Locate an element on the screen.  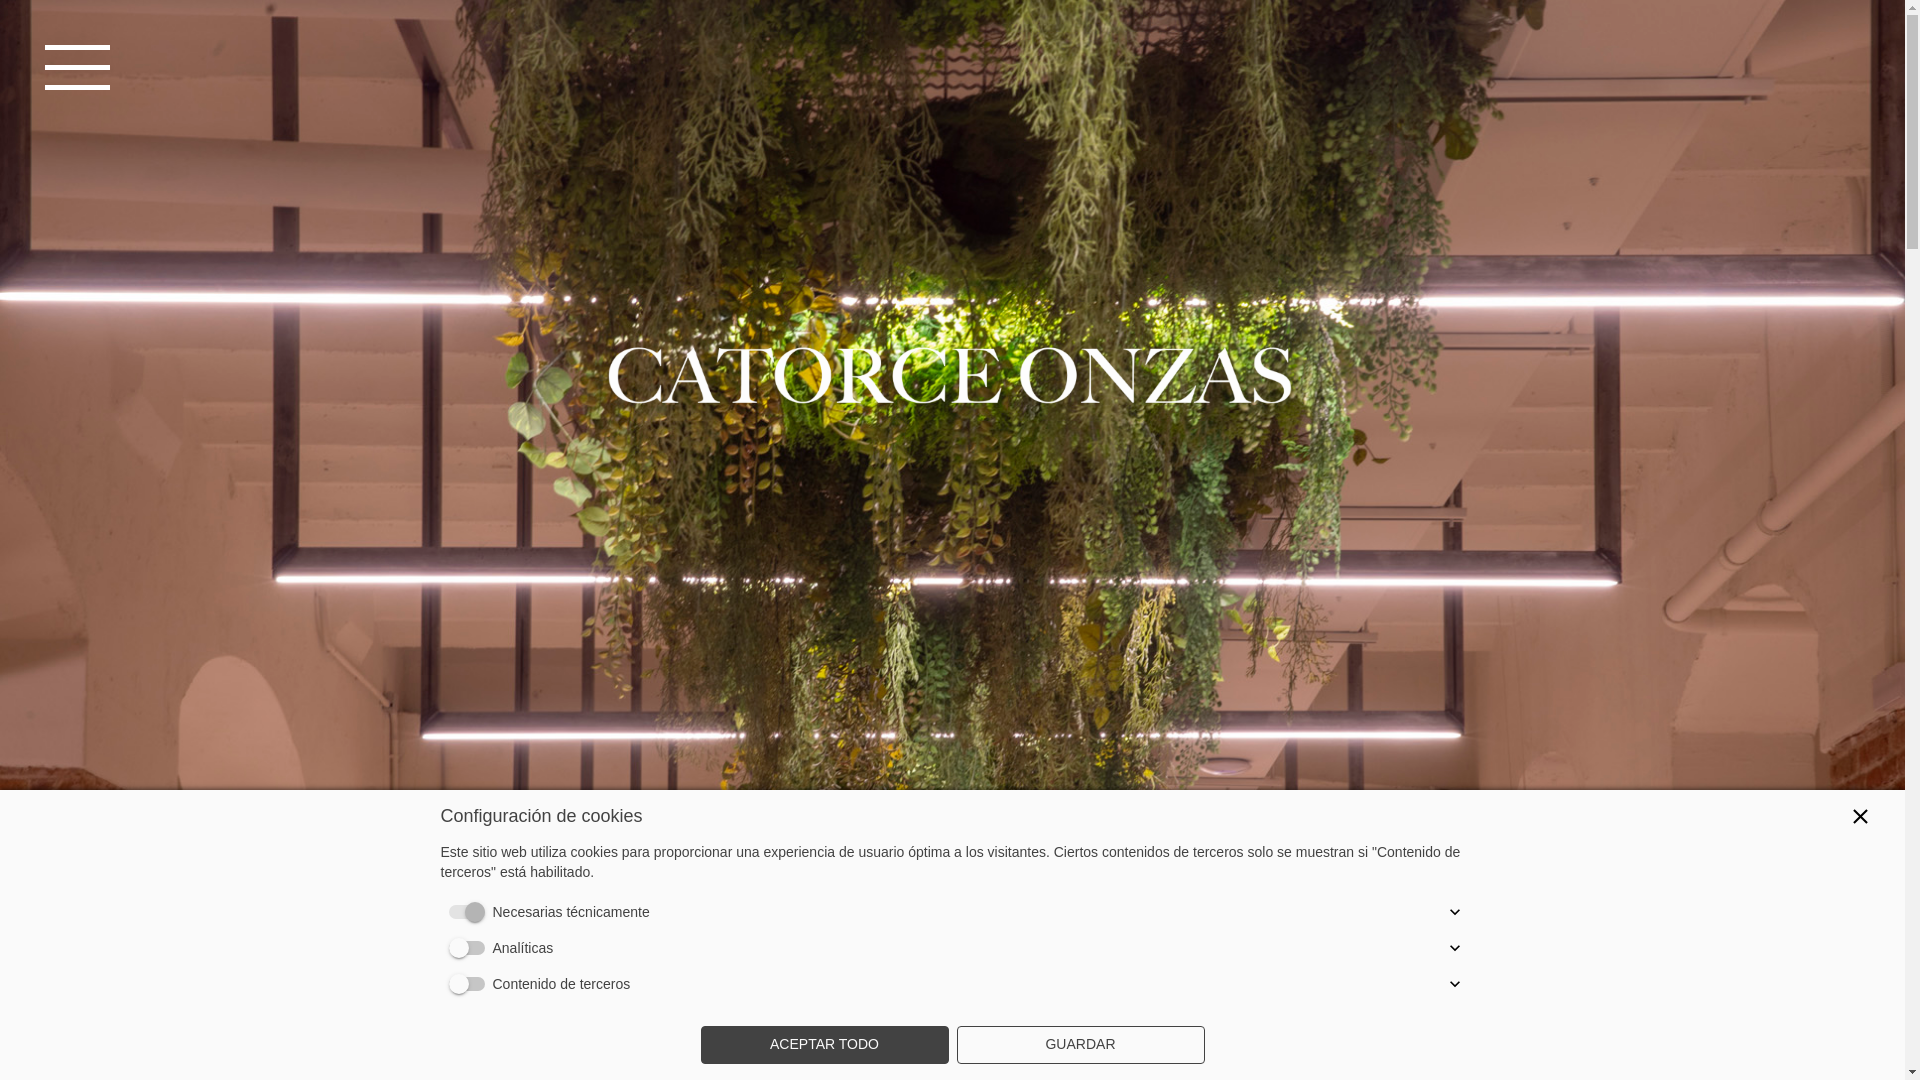
ACEPTAR TODO is located at coordinates (824, 1045).